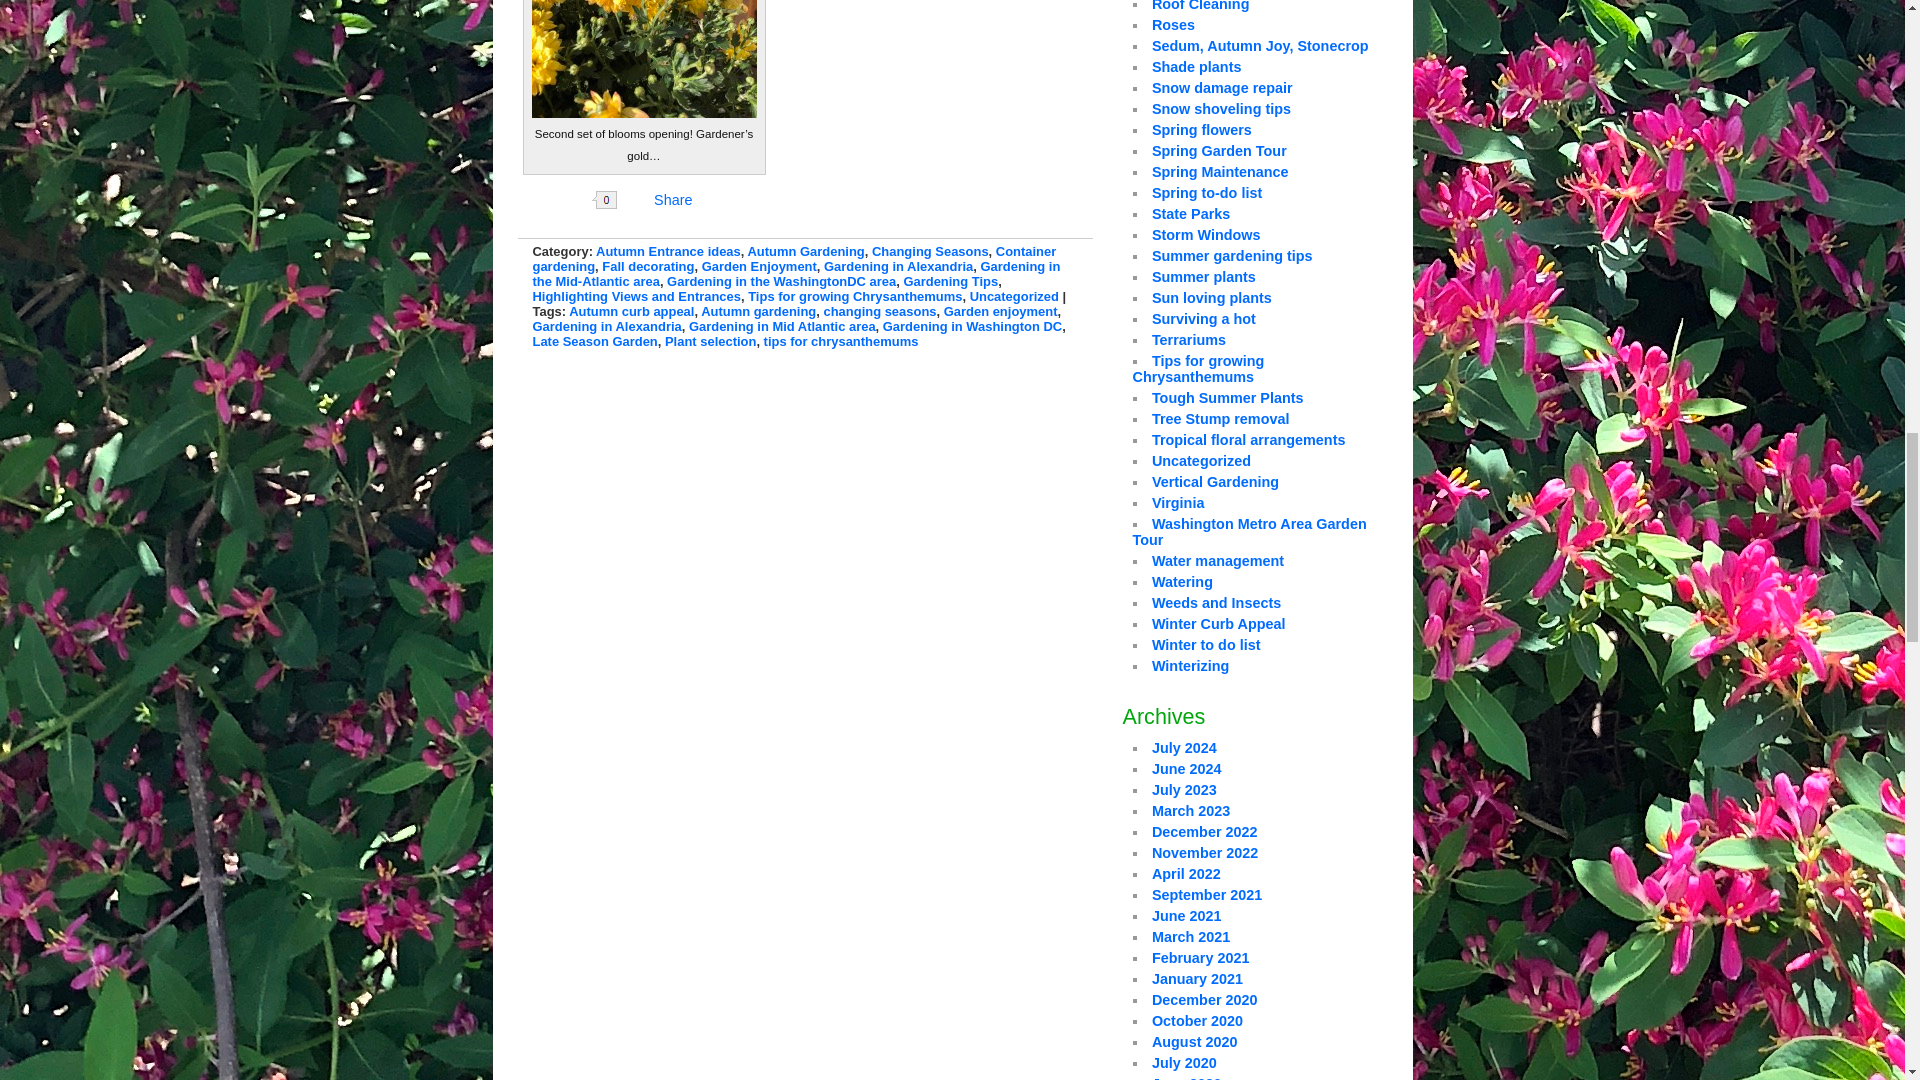 This screenshot has width=1920, height=1080. Describe the element at coordinates (1014, 296) in the screenshot. I see `Uncategorized` at that location.